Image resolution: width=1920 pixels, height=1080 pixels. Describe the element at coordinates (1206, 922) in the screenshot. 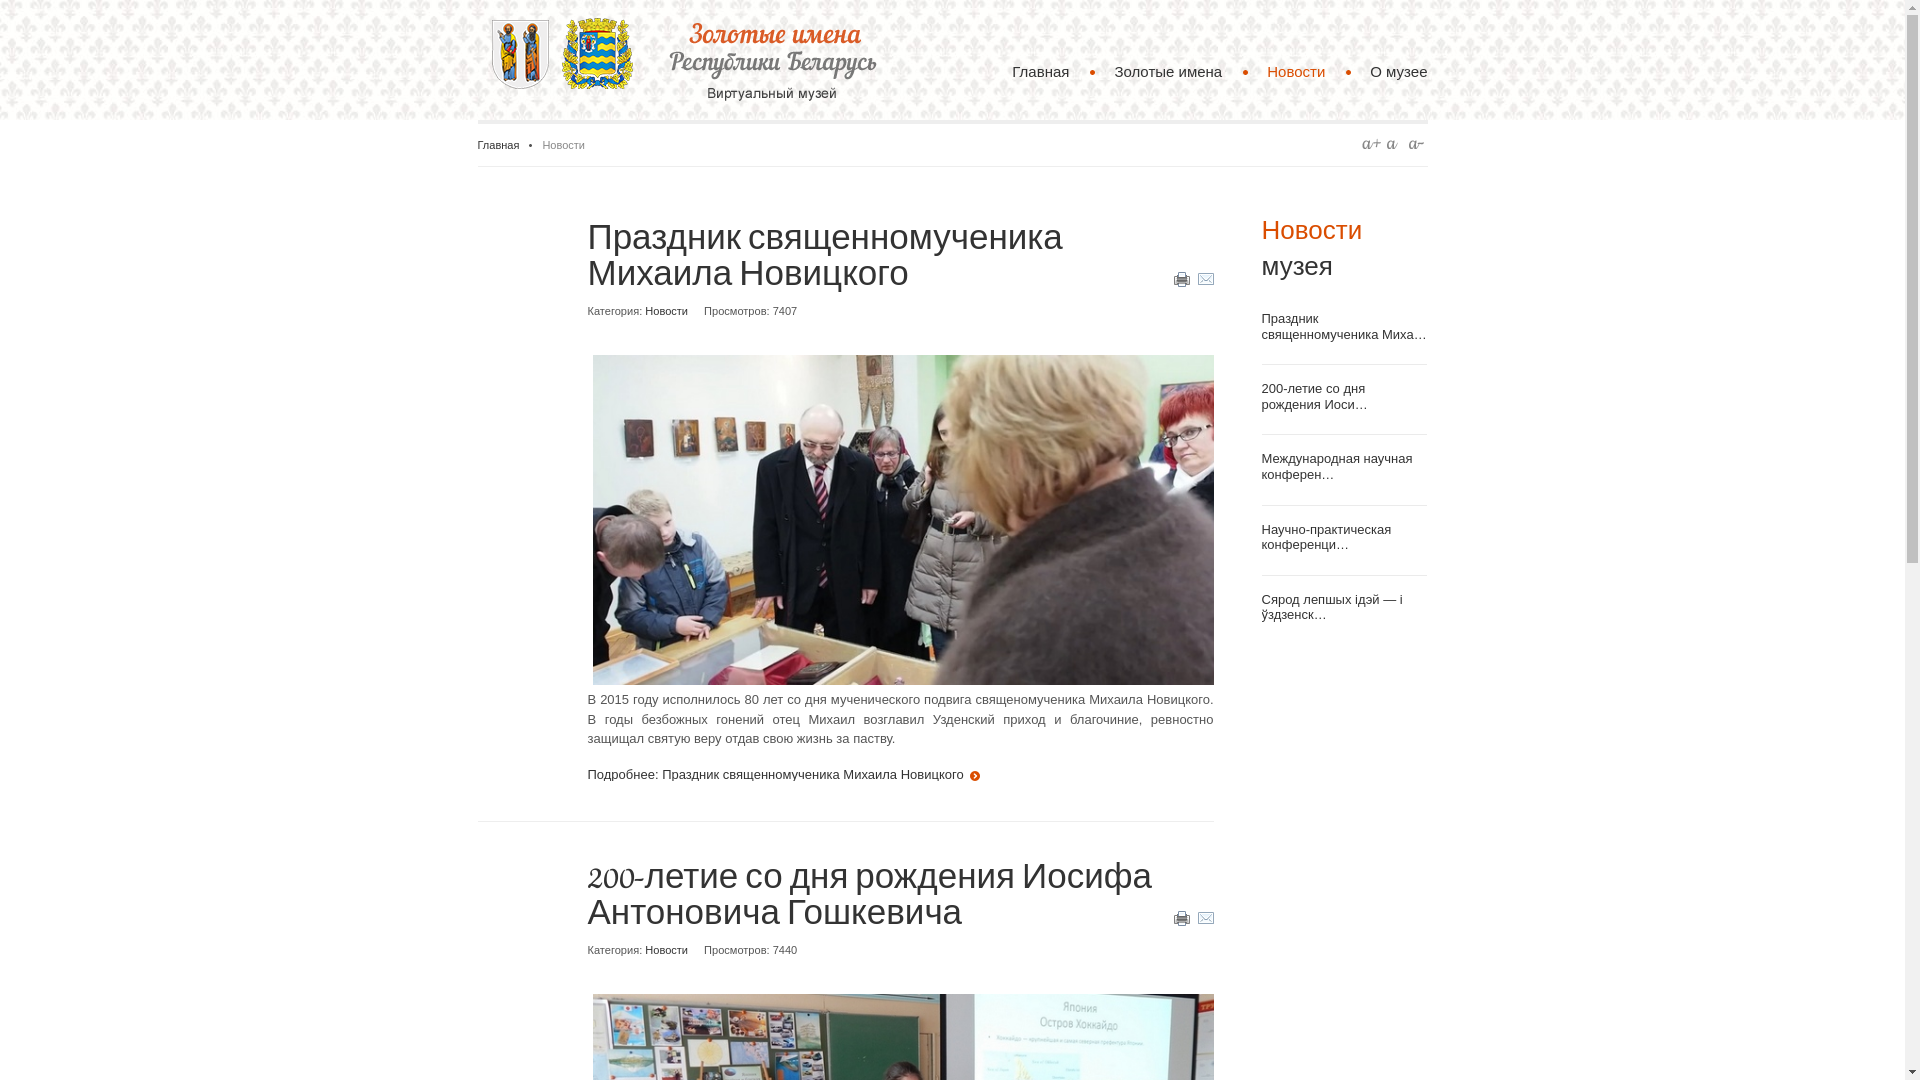

I see `E-mail` at that location.